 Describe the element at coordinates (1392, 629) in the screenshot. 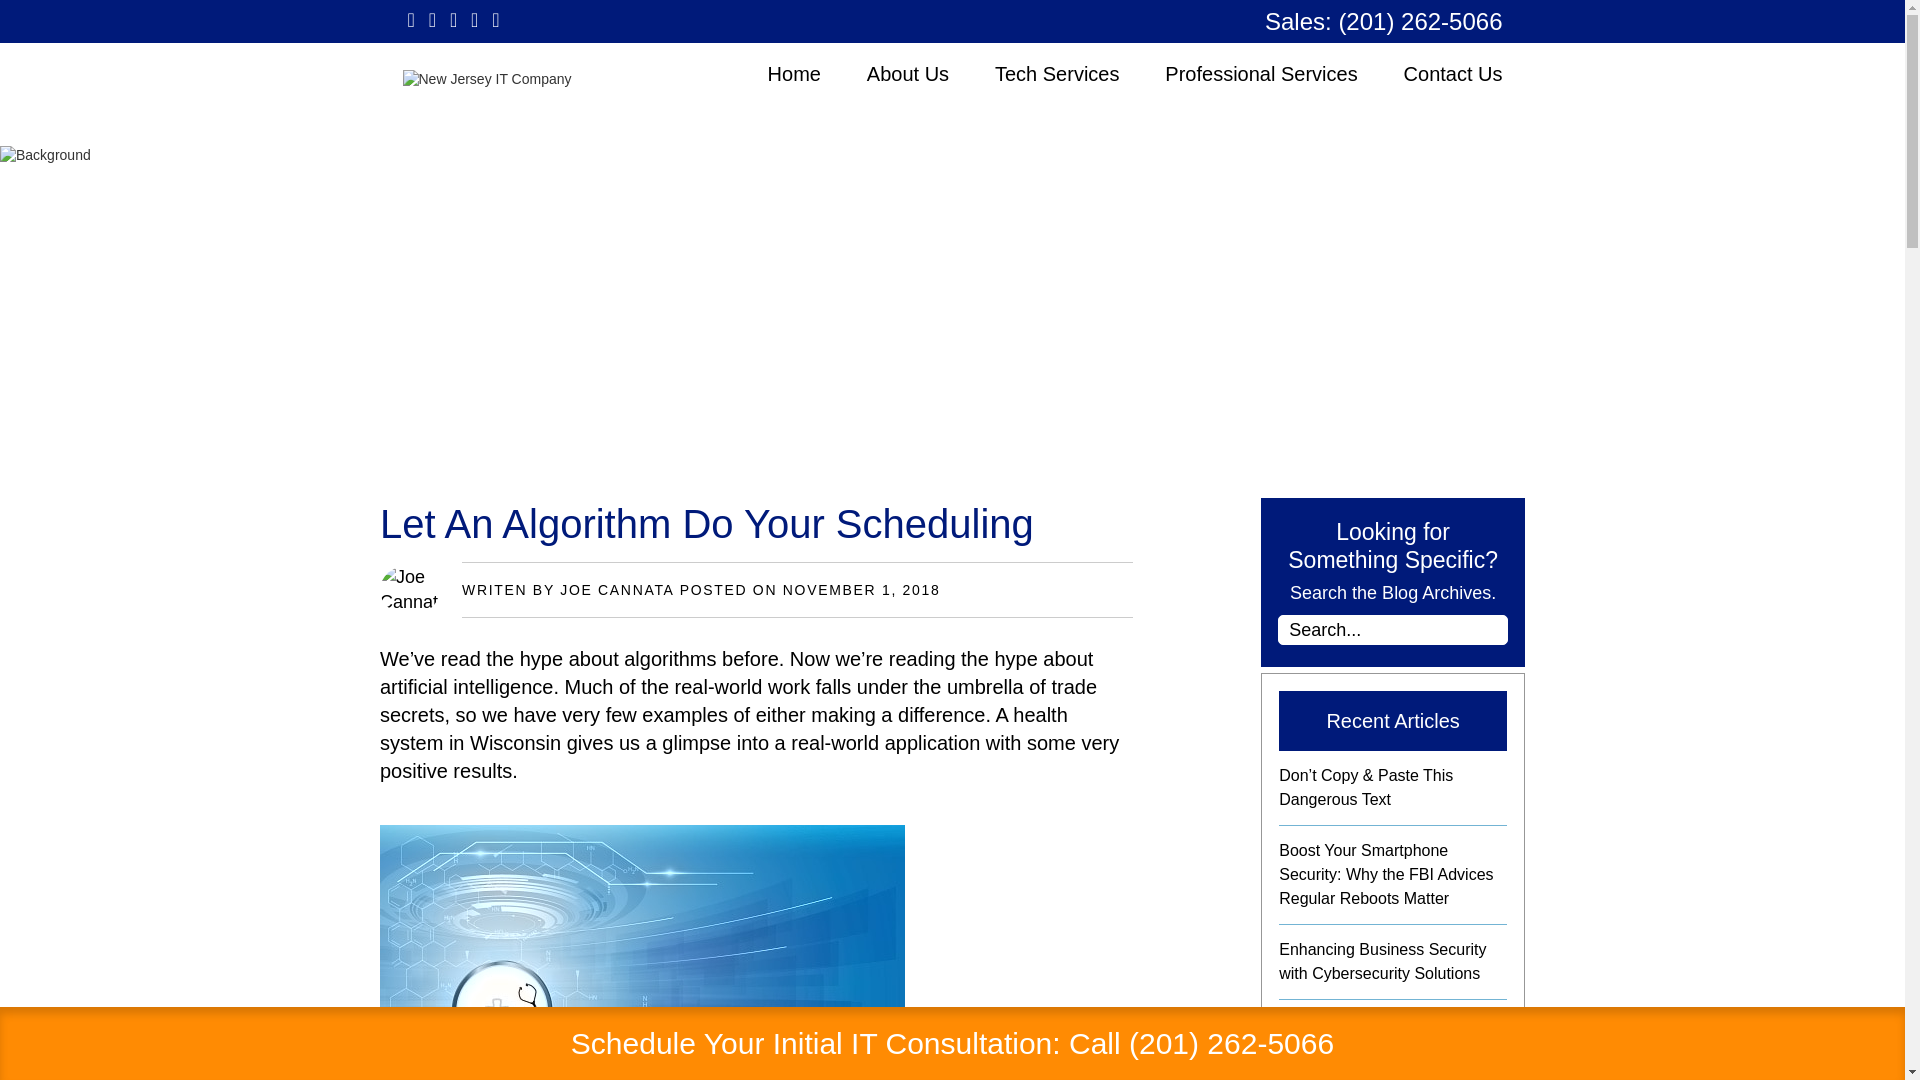

I see `Search...` at that location.